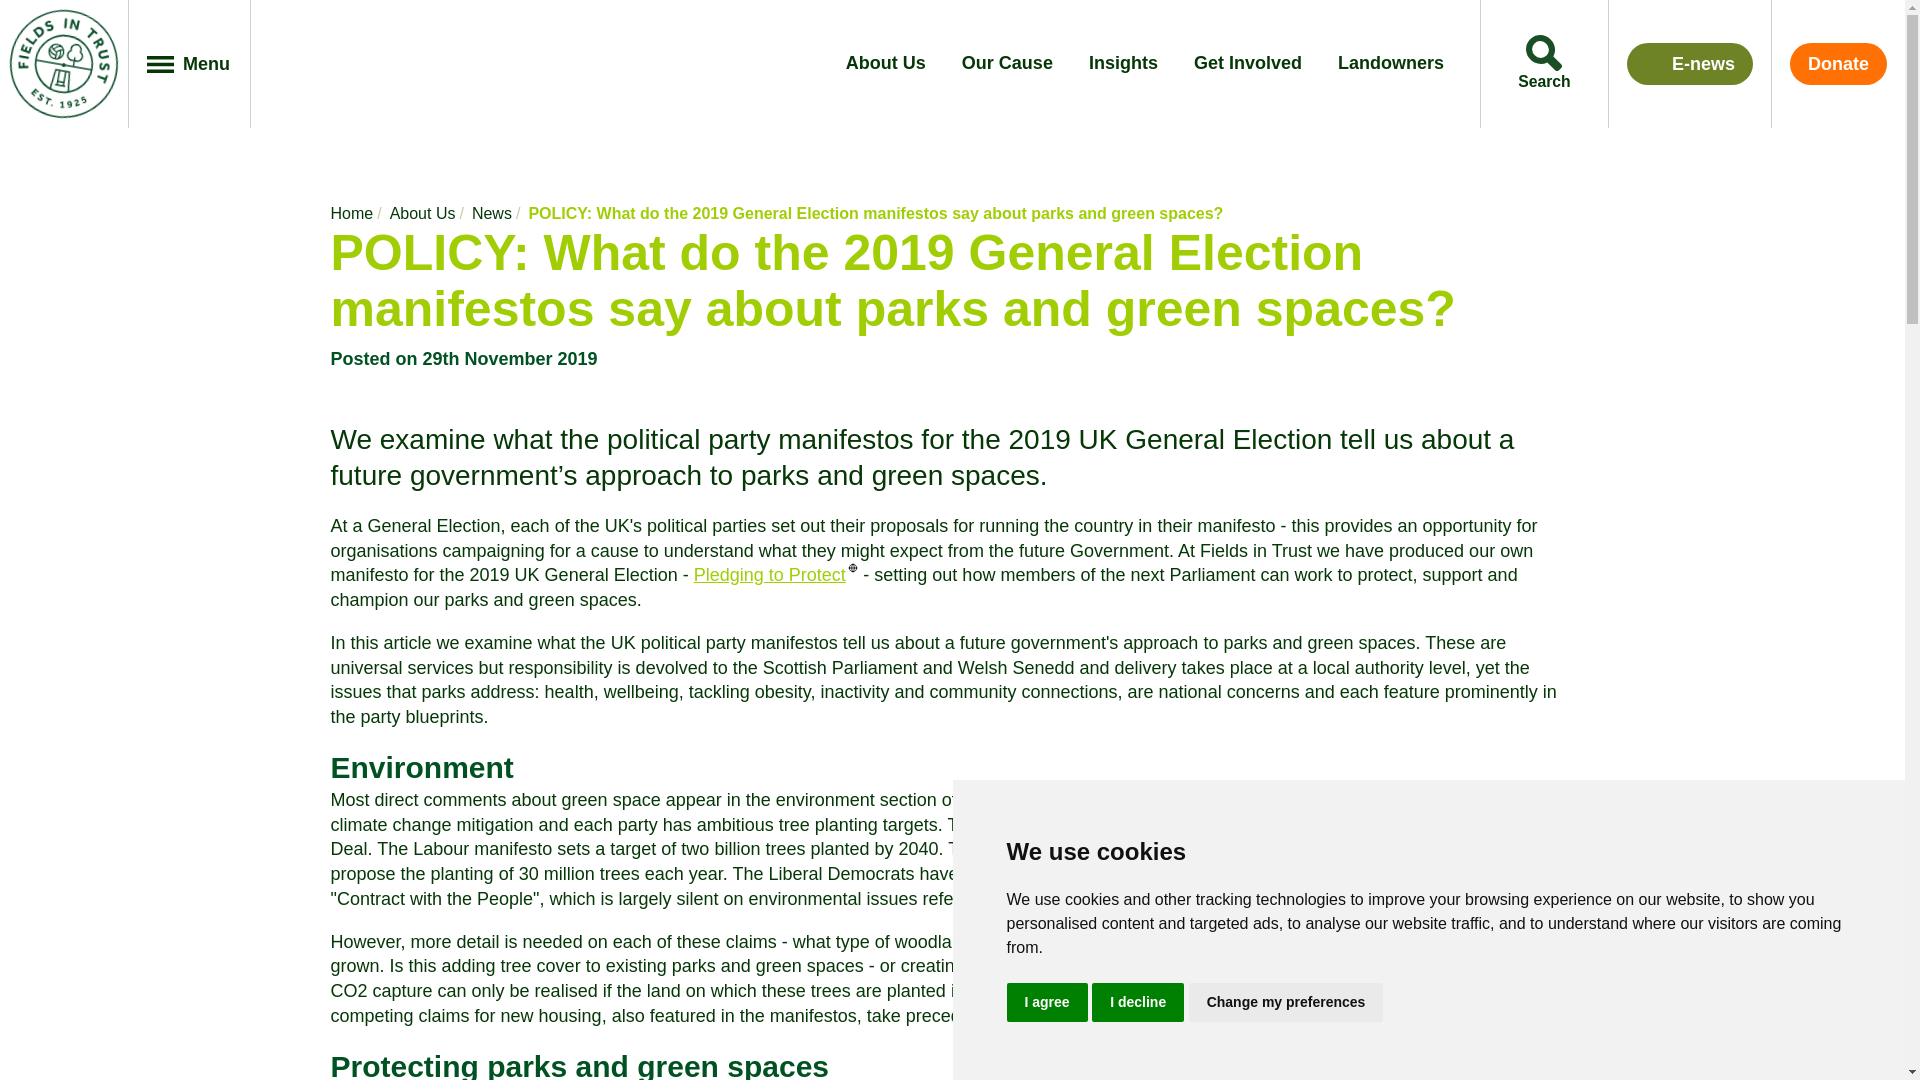 This screenshot has width=1920, height=1080. I want to click on Get Involved, so click(1248, 64).